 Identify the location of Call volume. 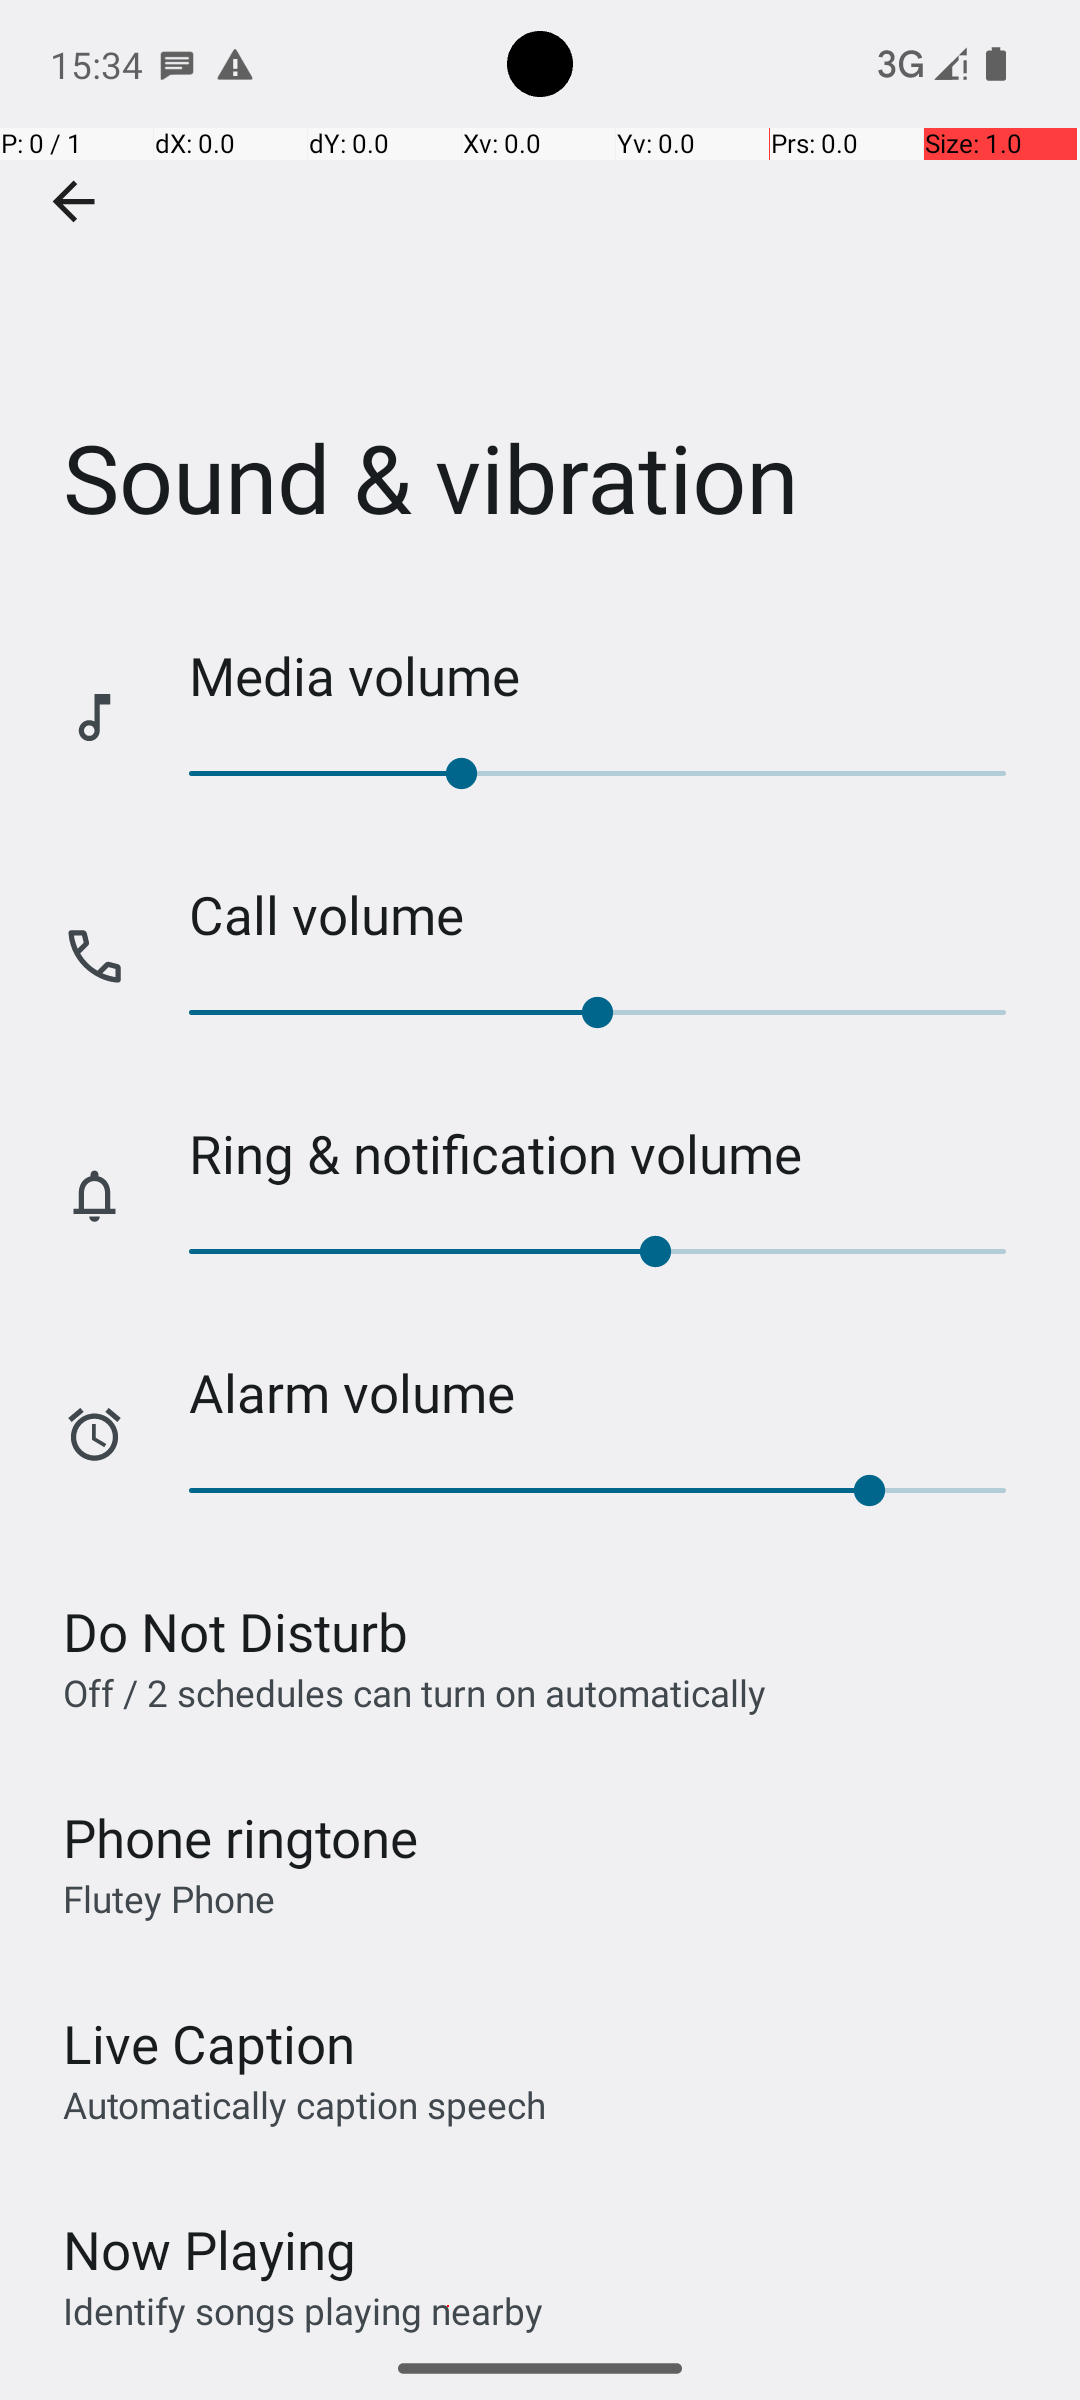
(614, 914).